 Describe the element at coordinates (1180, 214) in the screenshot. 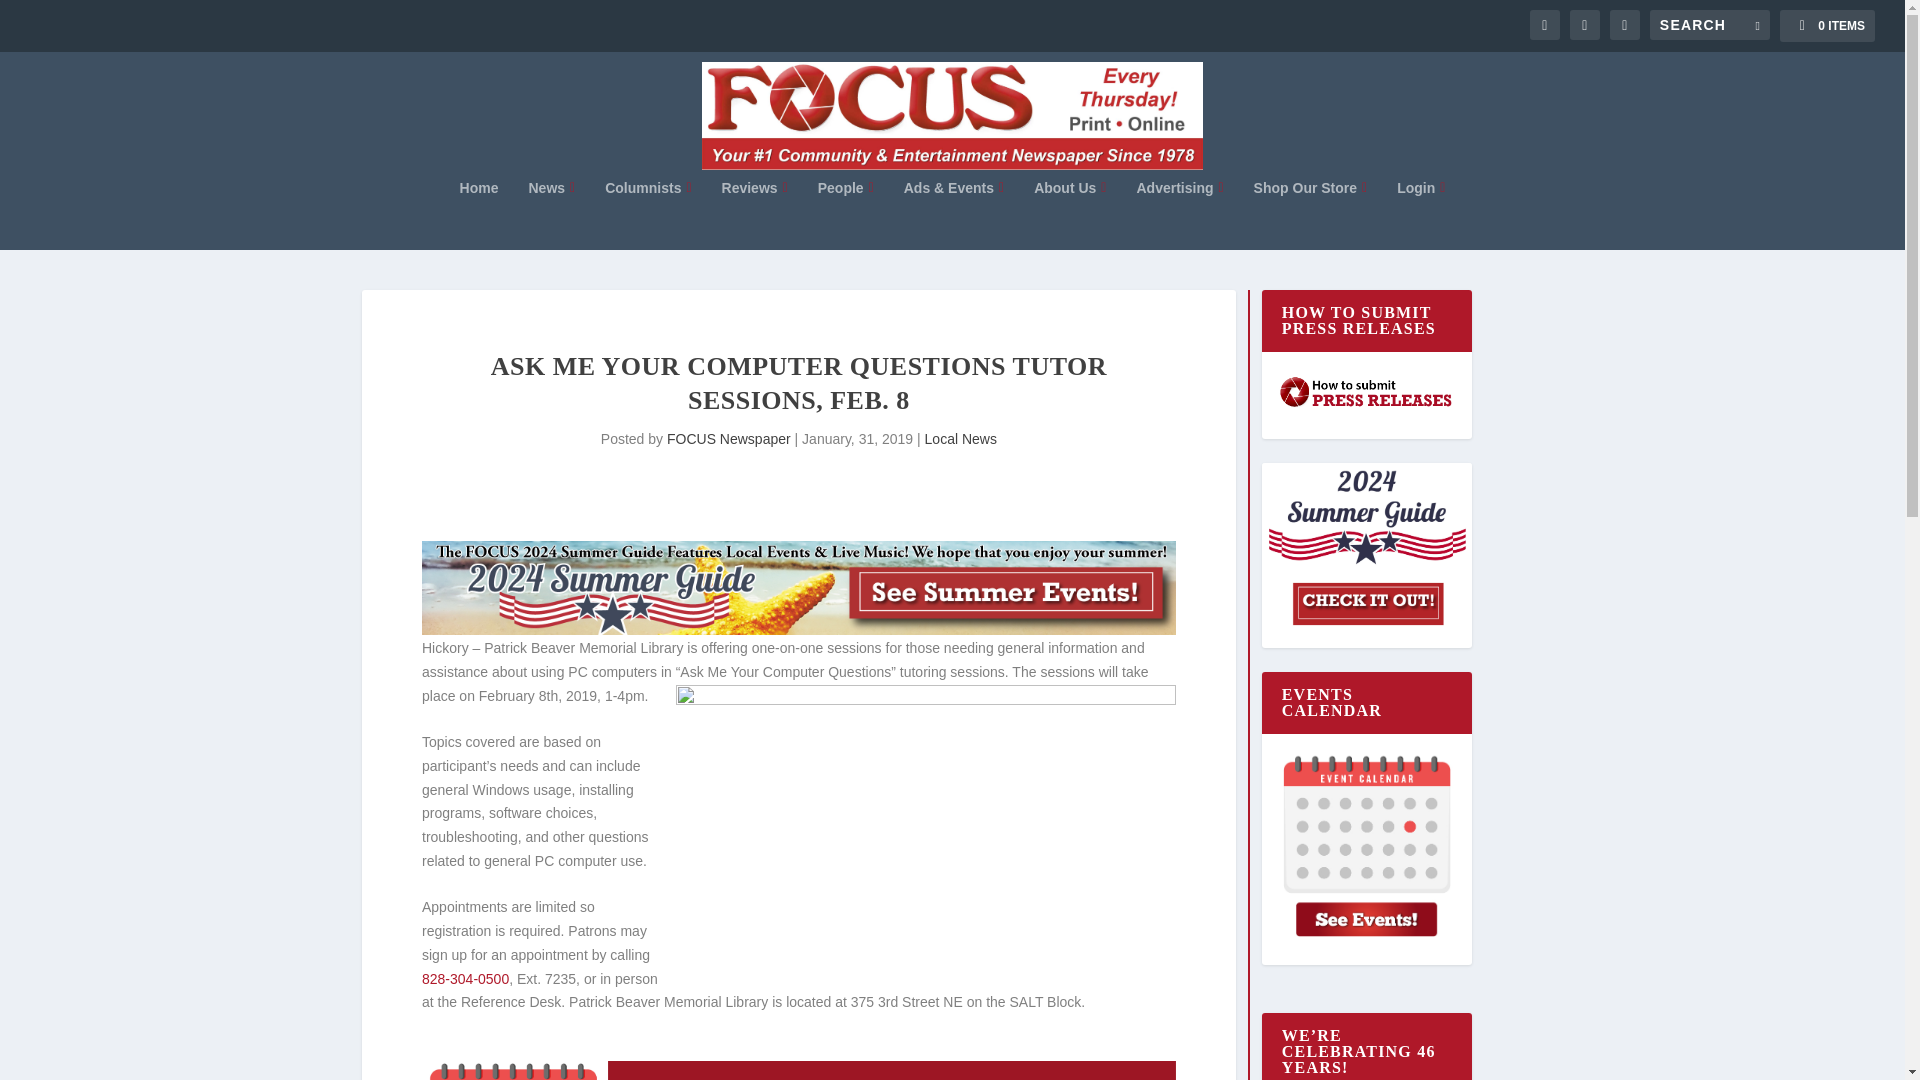

I see `Advertising` at that location.